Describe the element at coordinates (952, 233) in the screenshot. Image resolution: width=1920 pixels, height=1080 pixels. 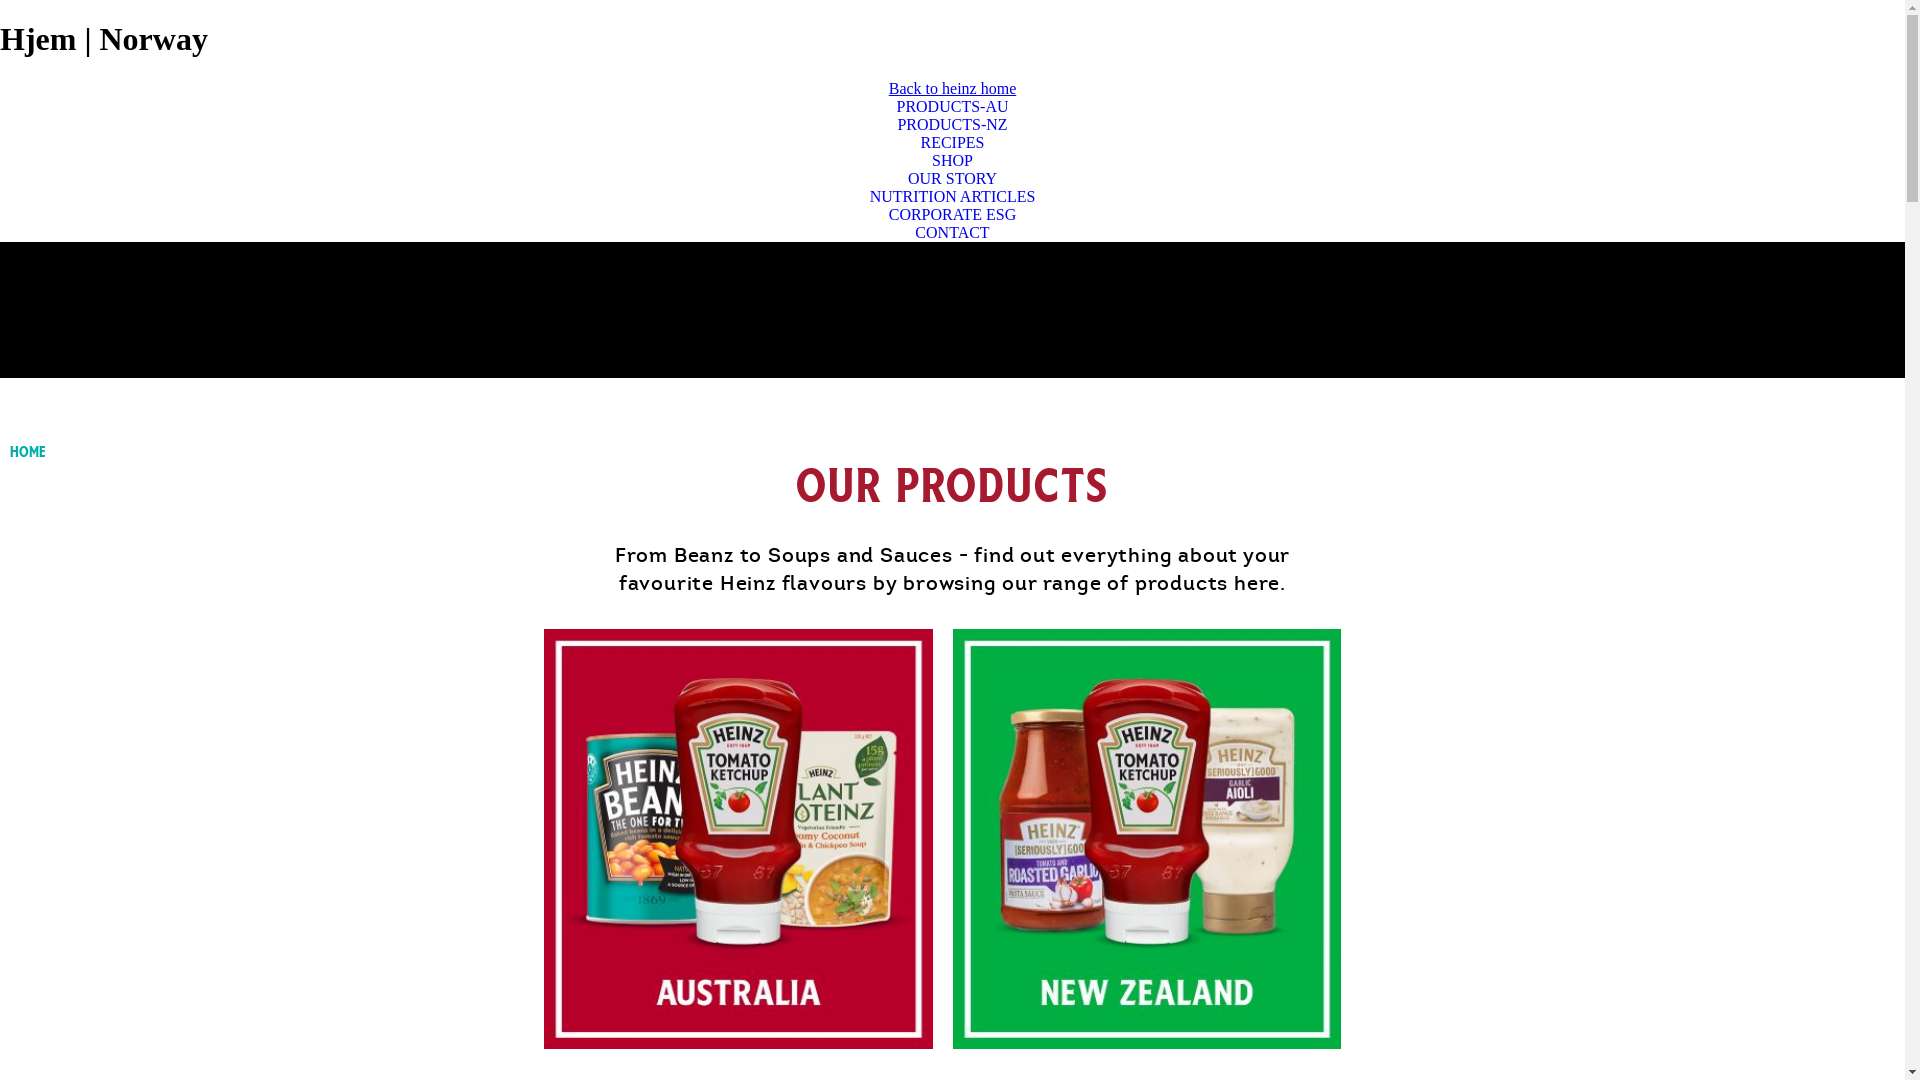
I see `CONTACT` at that location.